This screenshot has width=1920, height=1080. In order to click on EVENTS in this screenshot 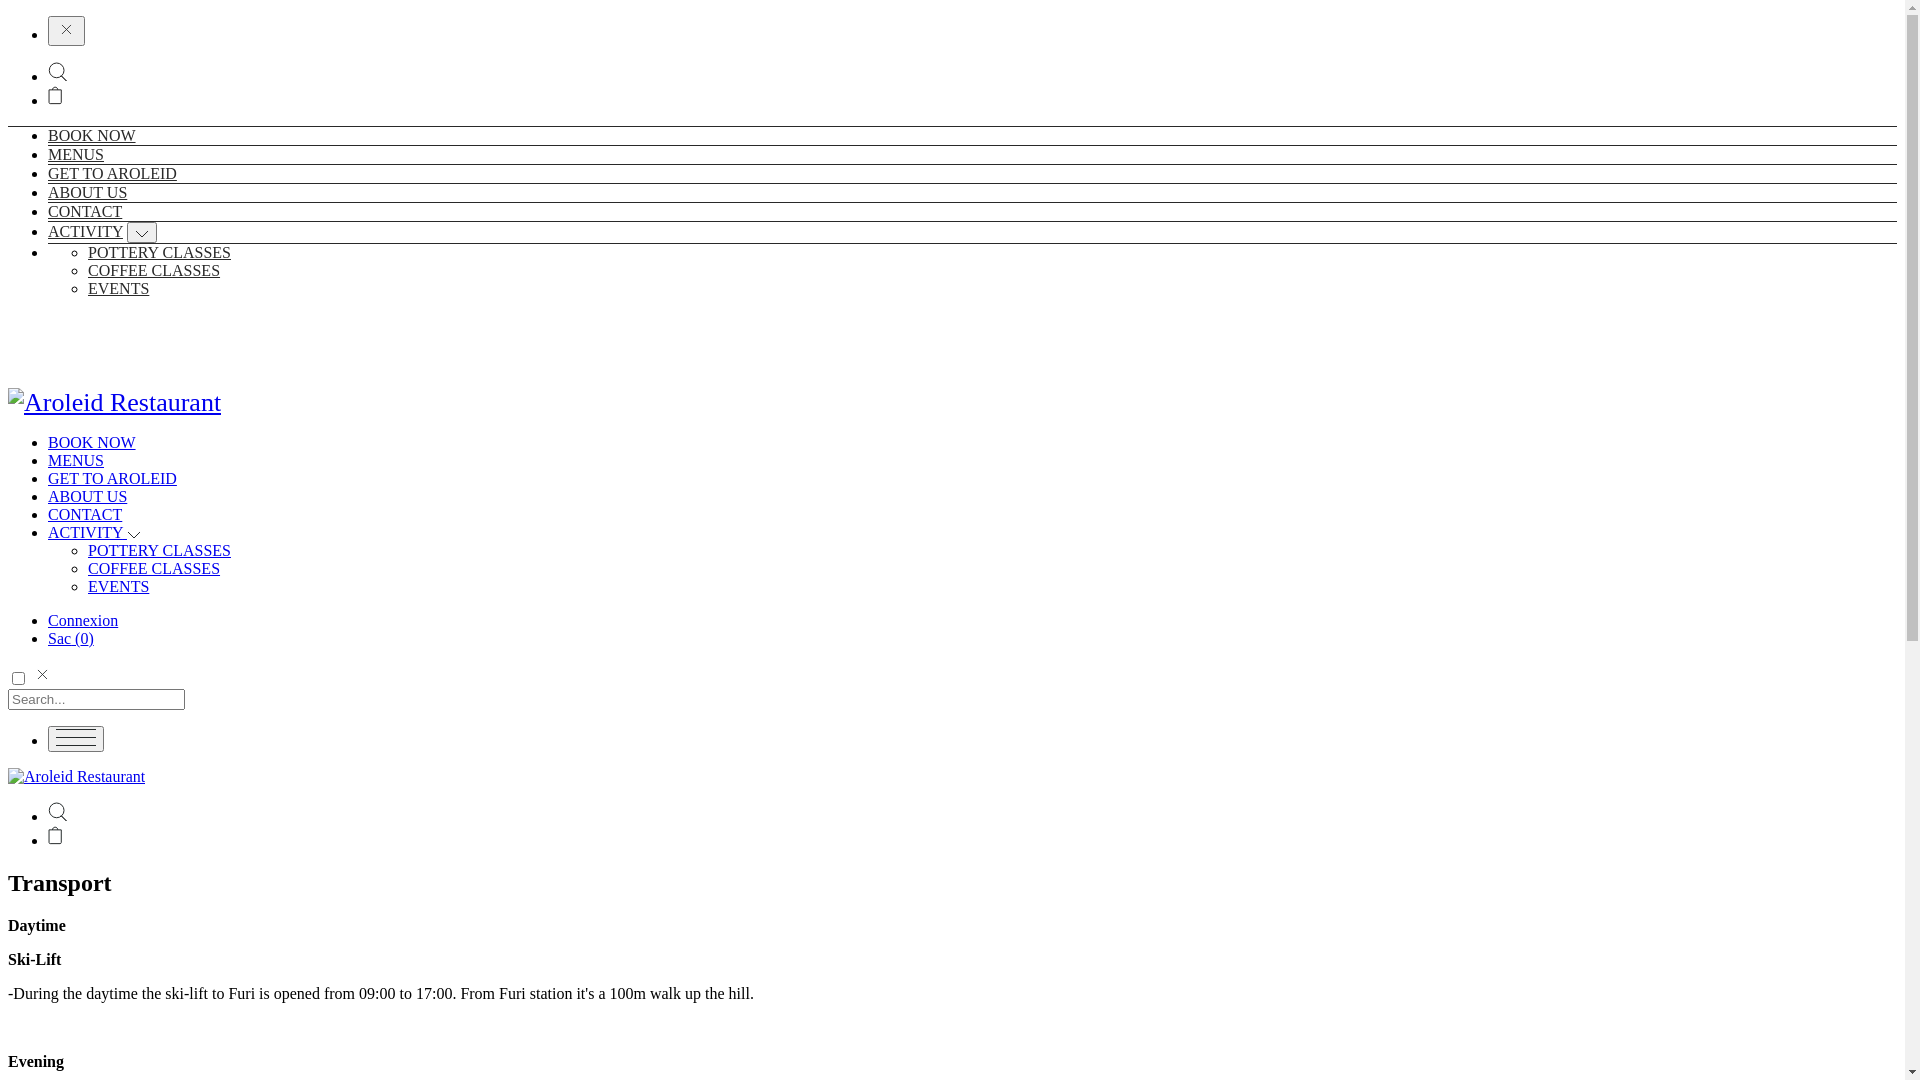, I will do `click(118, 586)`.